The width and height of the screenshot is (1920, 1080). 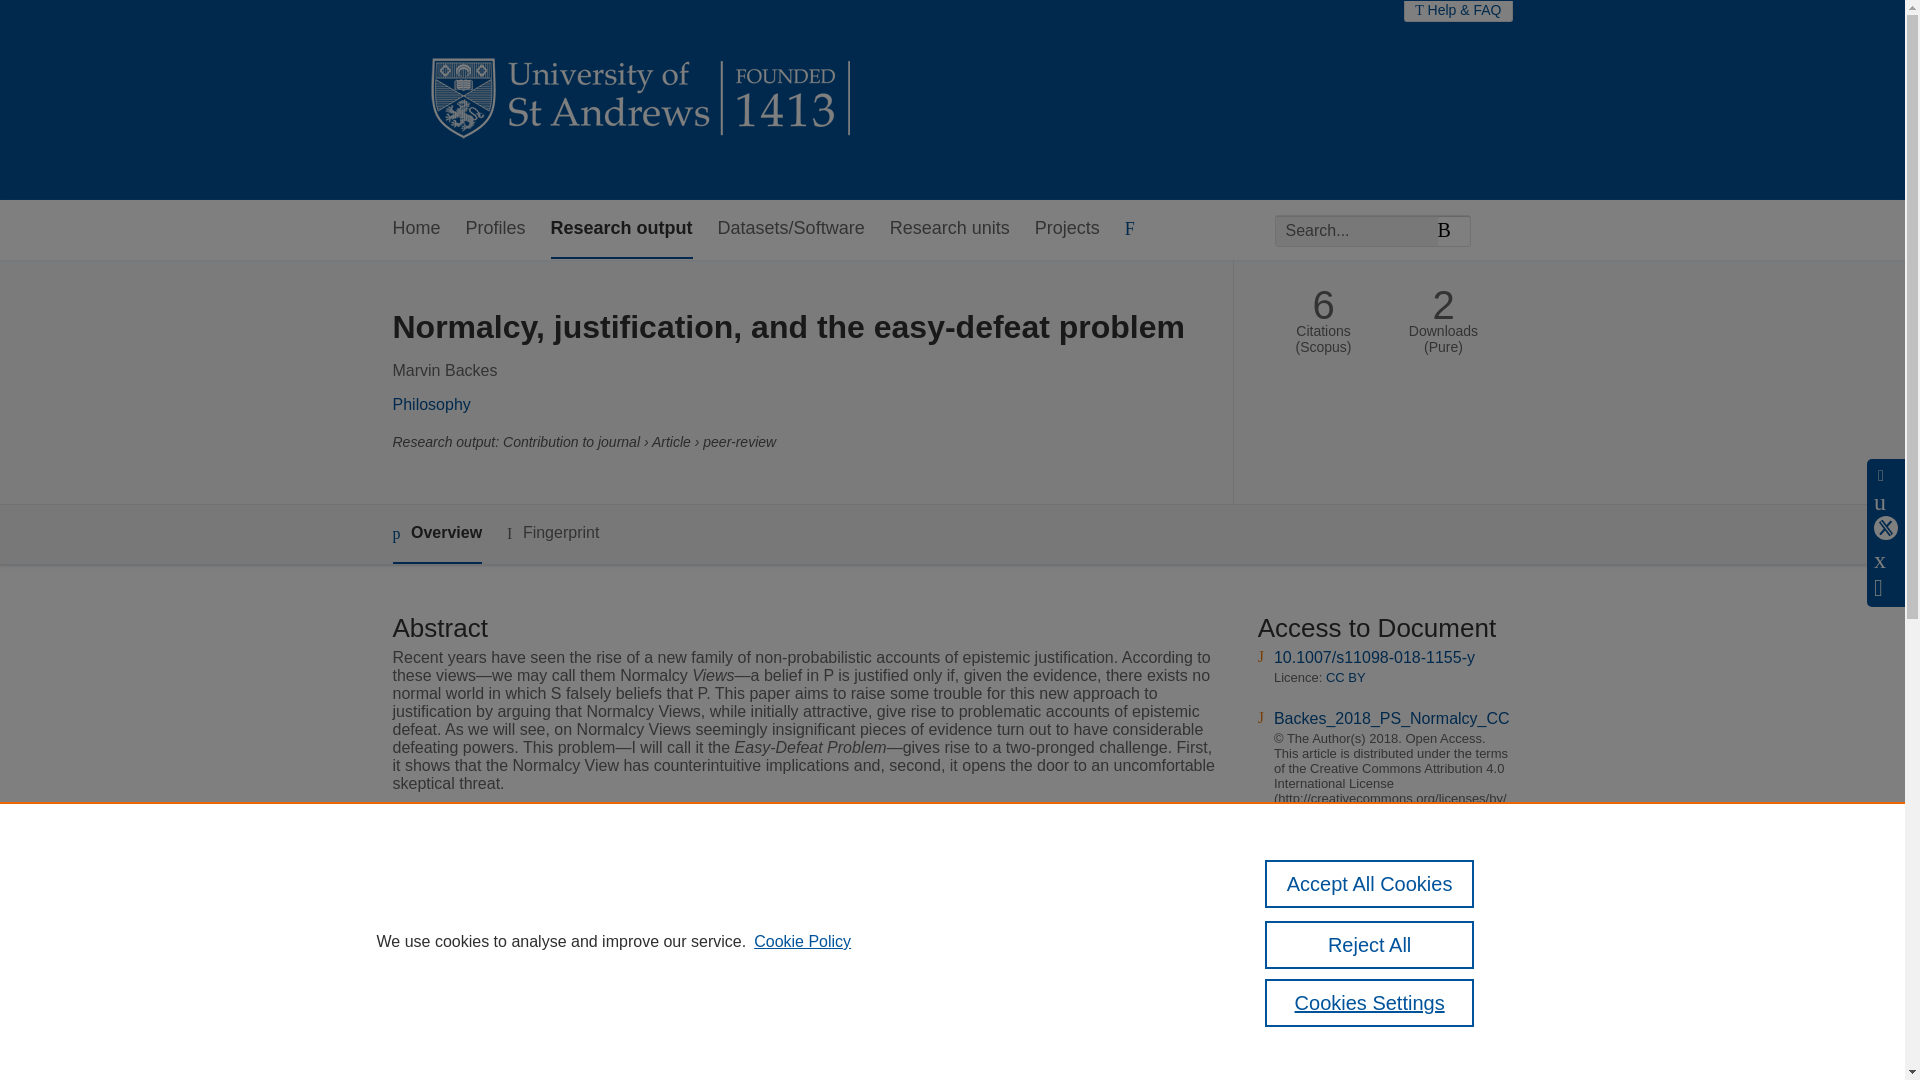 What do you see at coordinates (1346, 676) in the screenshot?
I see `CC BY` at bounding box center [1346, 676].